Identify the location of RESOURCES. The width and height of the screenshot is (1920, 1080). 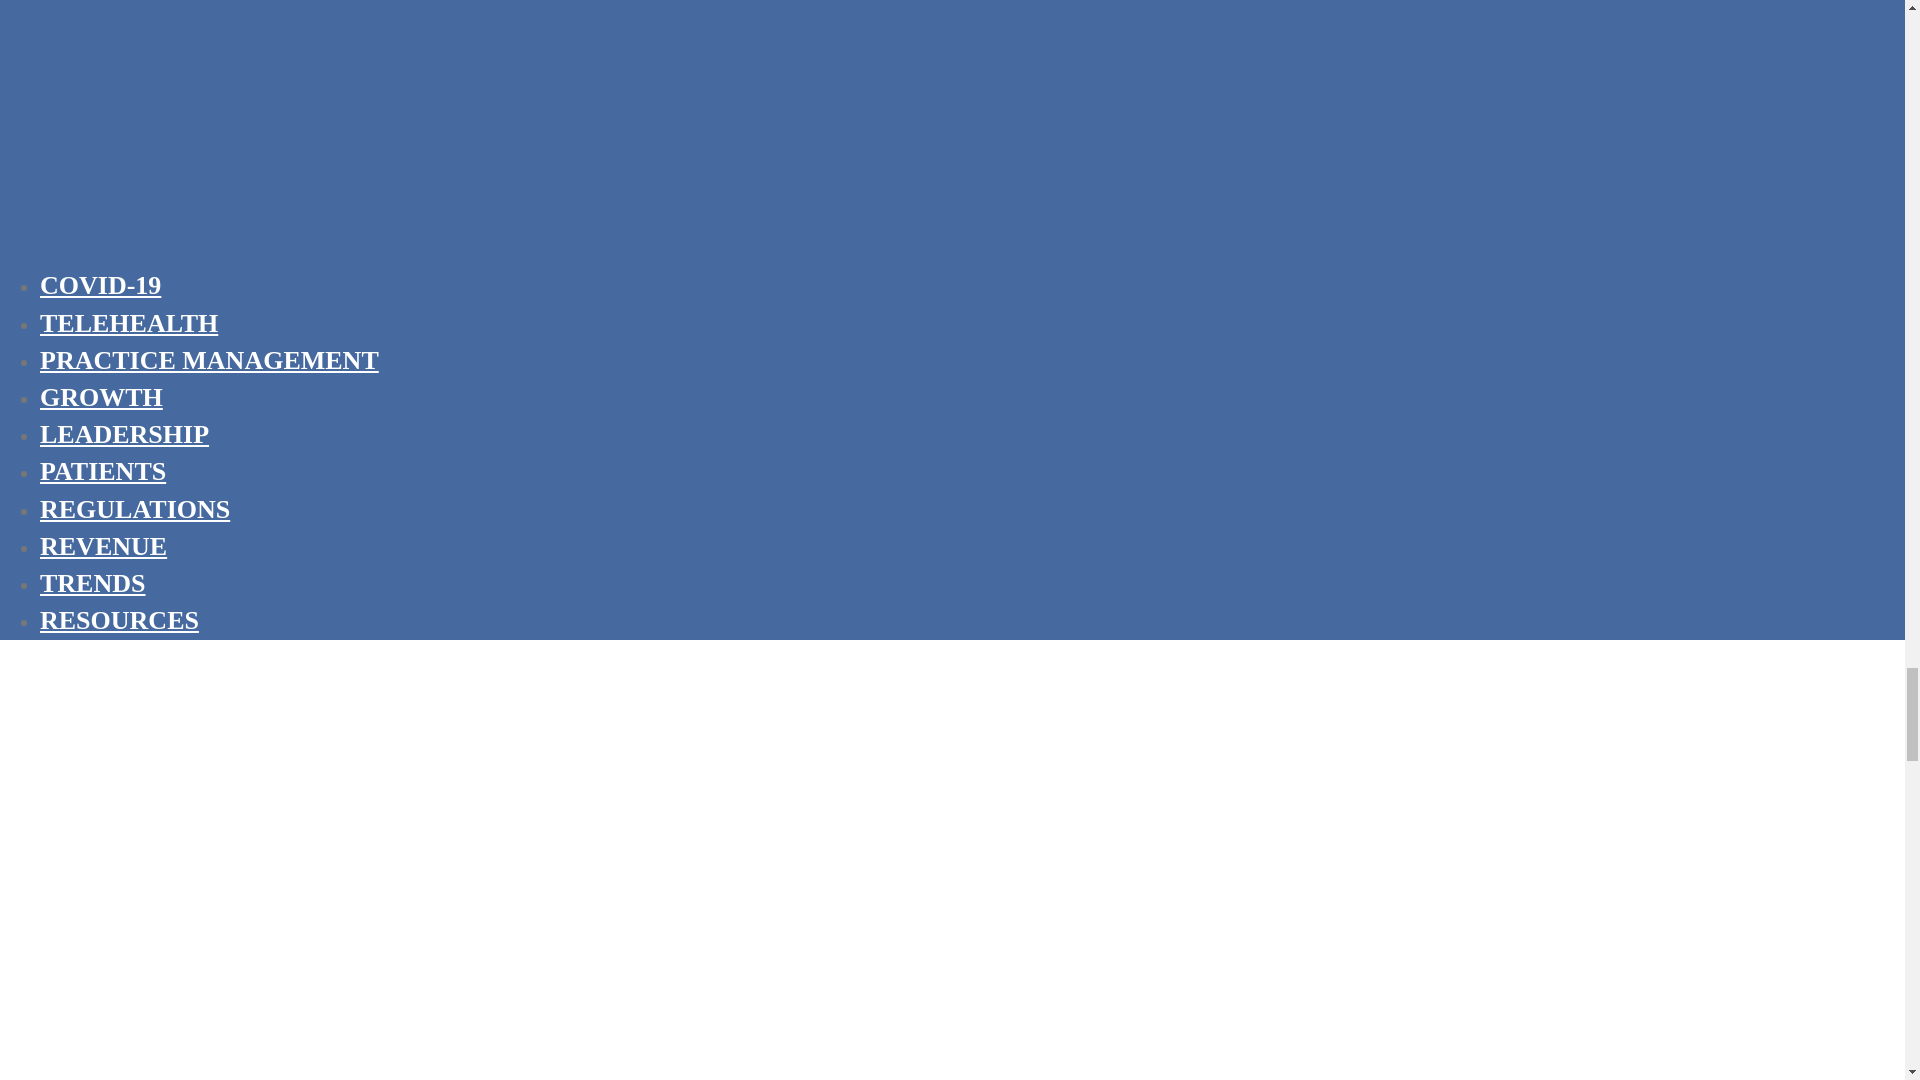
(120, 620).